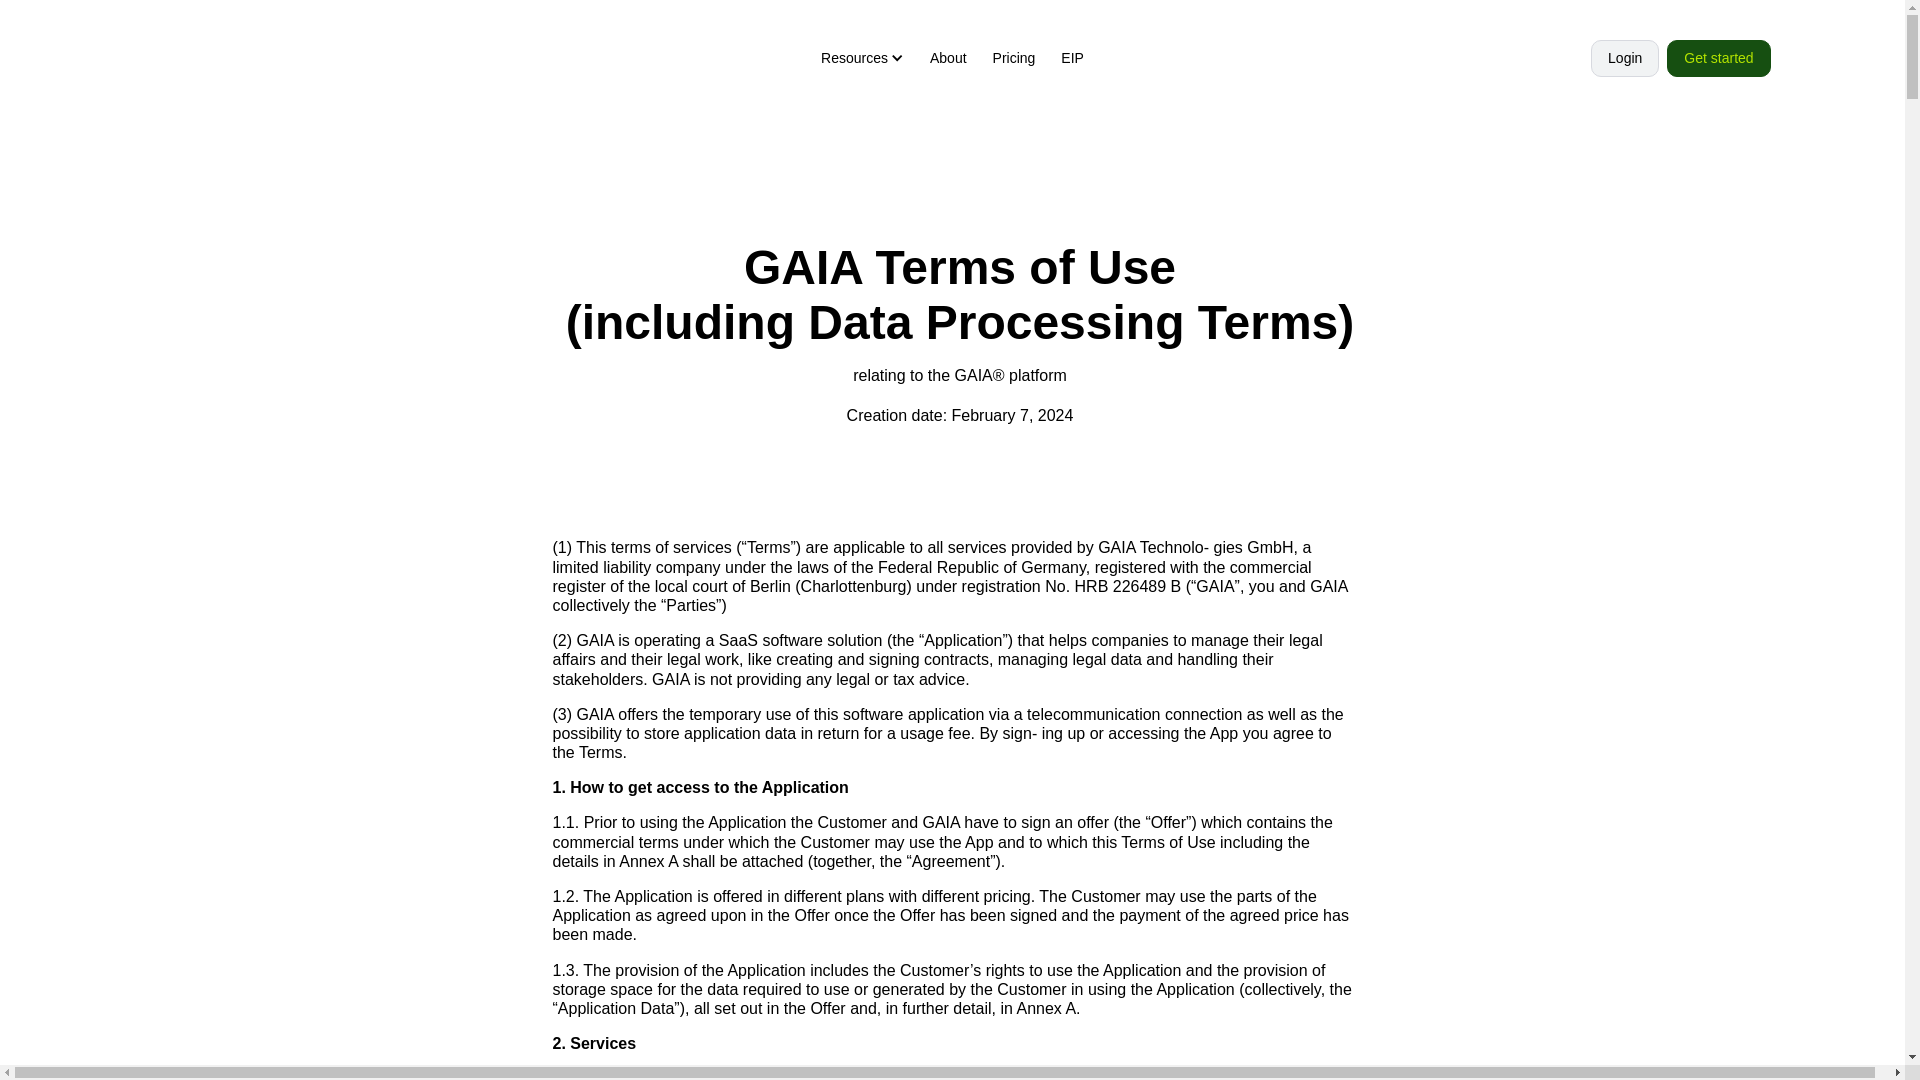 This screenshot has width=1920, height=1080. What do you see at coordinates (948, 58) in the screenshot?
I see `About` at bounding box center [948, 58].